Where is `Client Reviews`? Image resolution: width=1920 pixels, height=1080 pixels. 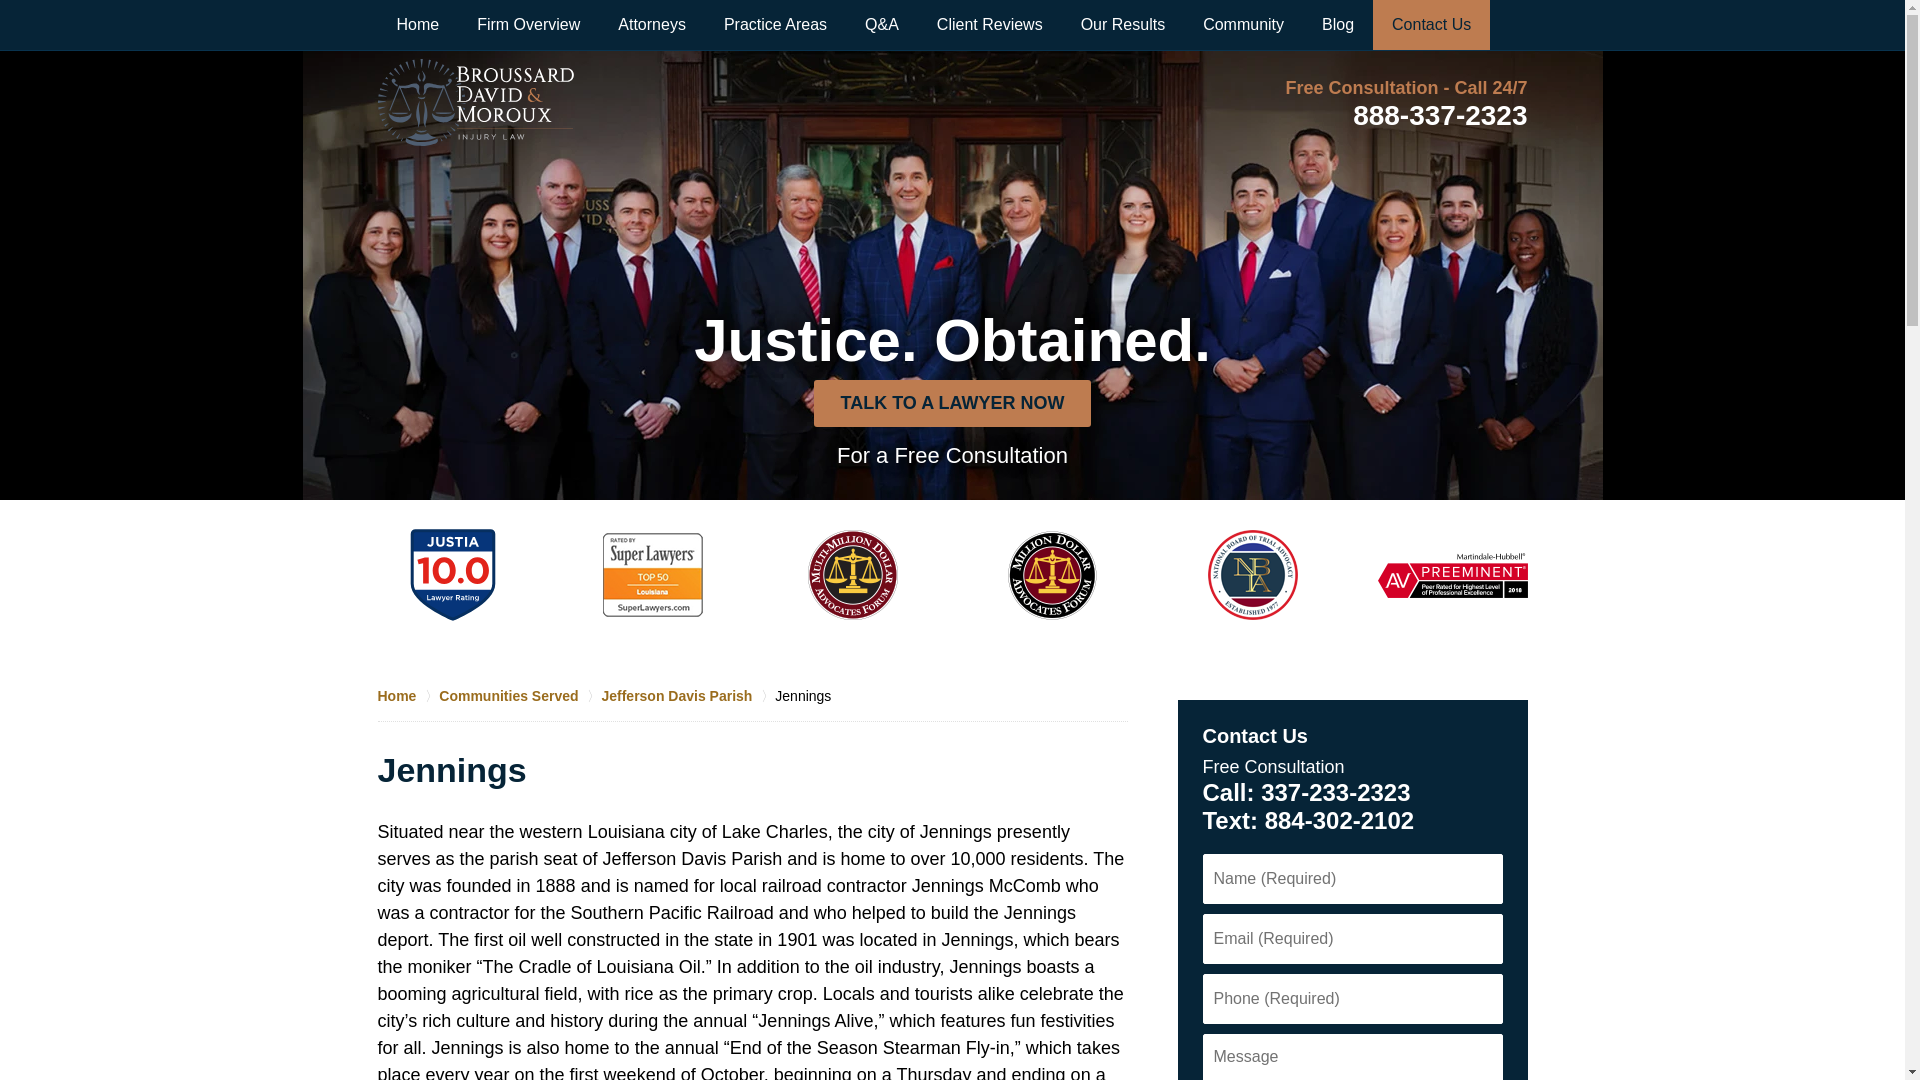
Client Reviews is located at coordinates (989, 24).